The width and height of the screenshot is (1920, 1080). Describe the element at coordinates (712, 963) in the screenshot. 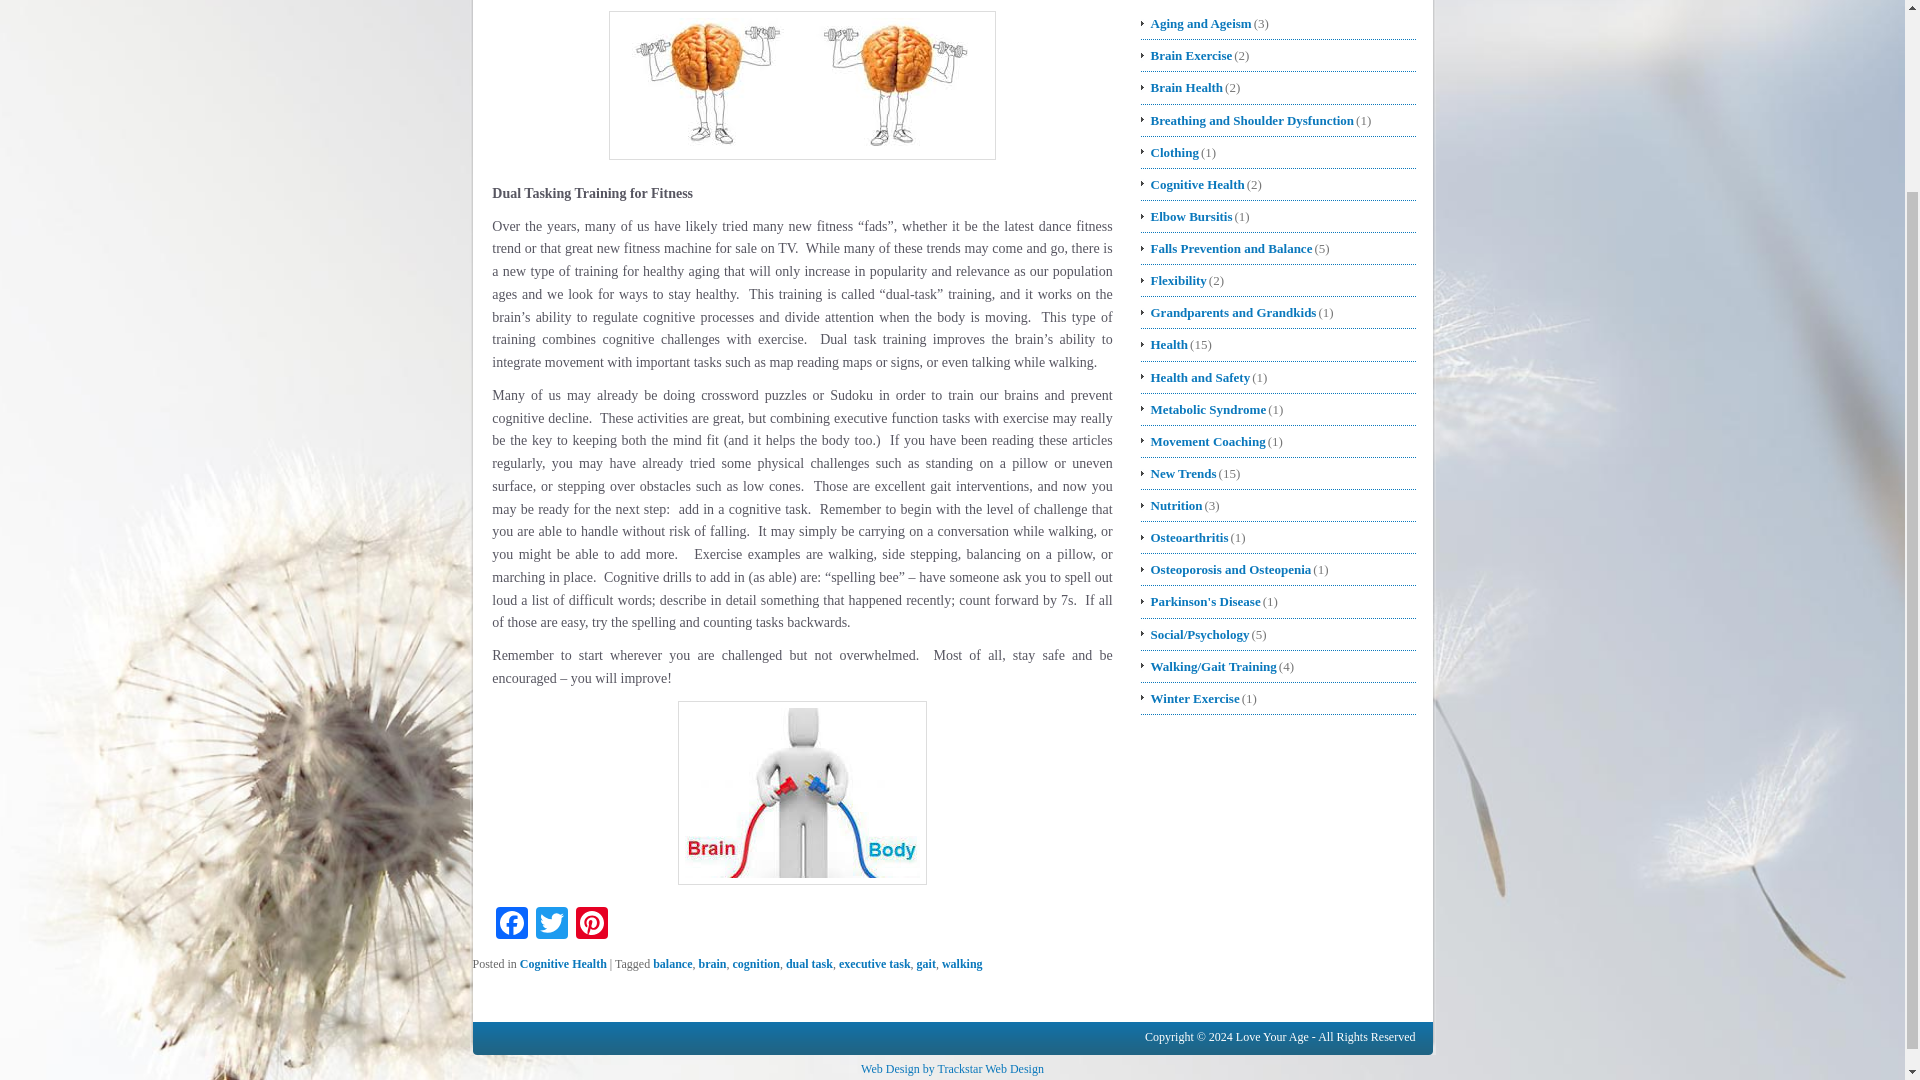

I see `brain` at that location.